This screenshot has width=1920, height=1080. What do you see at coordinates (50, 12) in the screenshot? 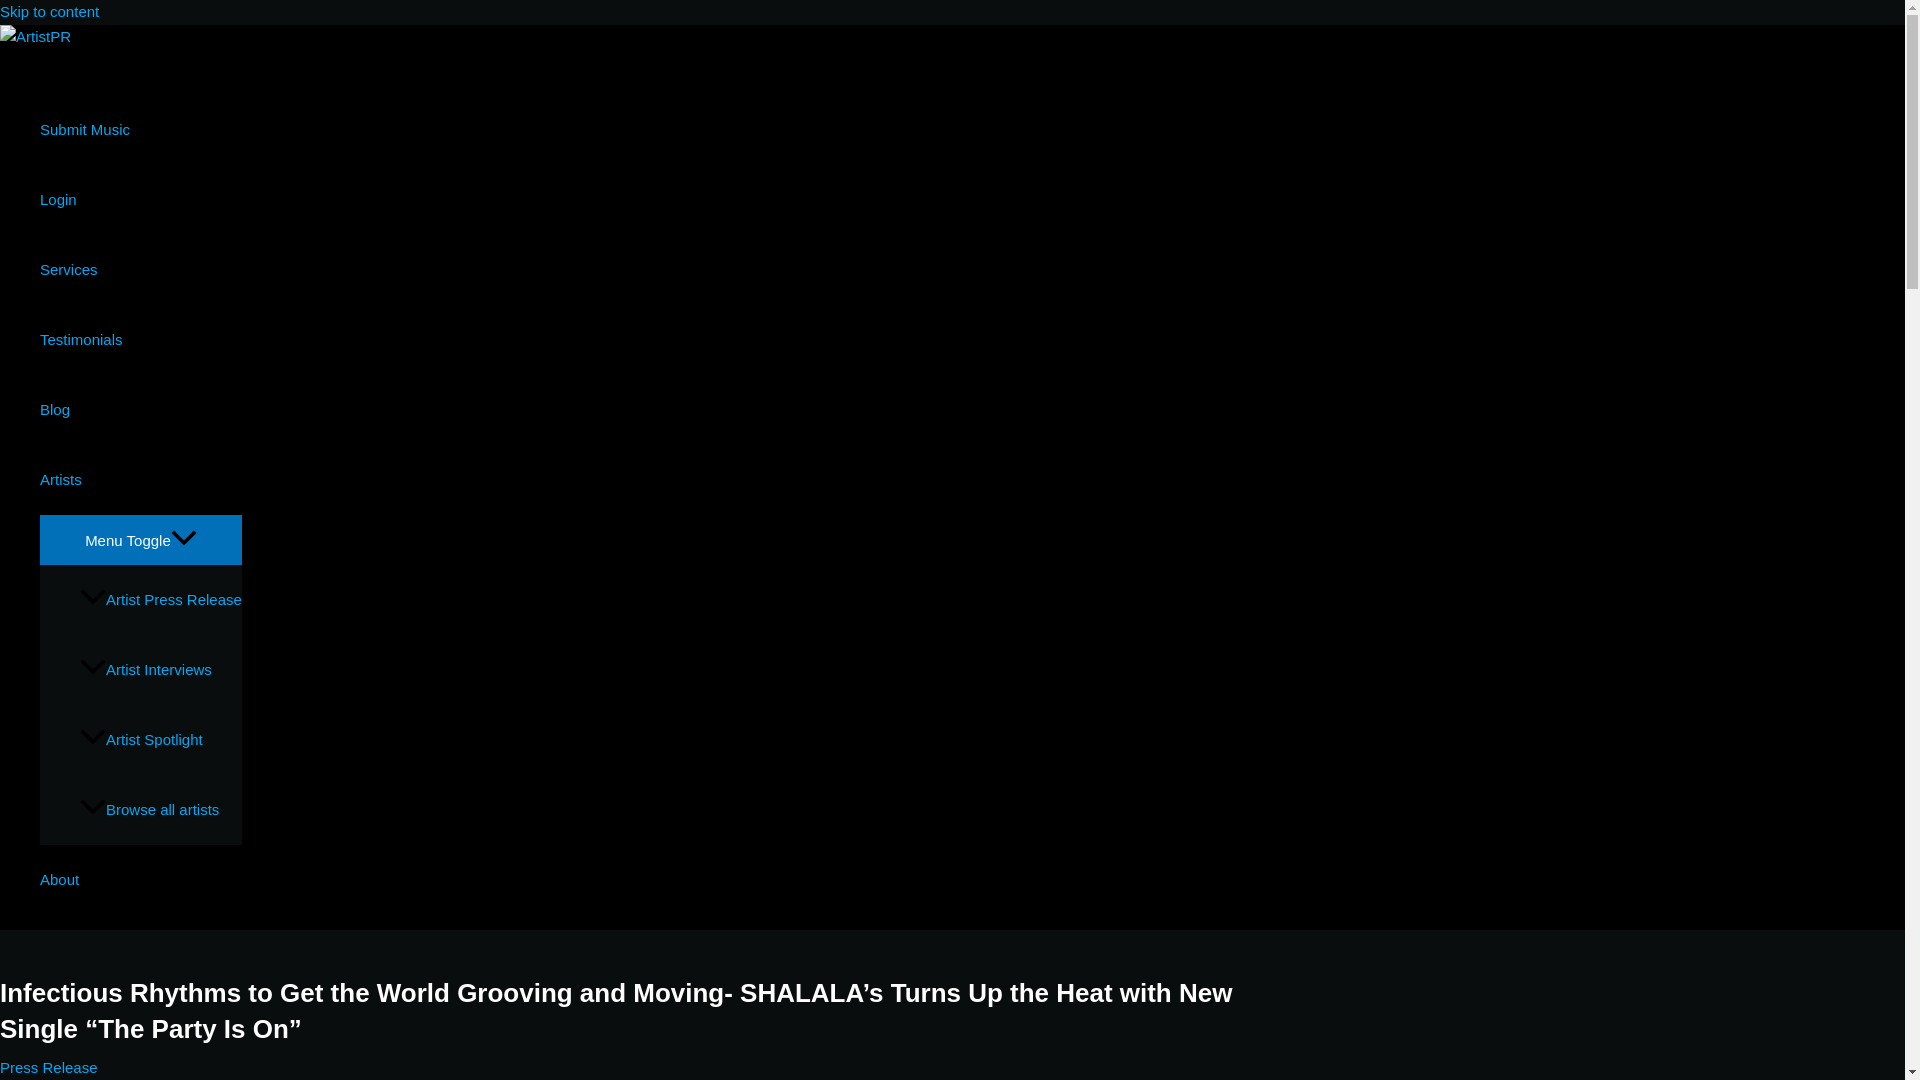
I see `Skip to content` at bounding box center [50, 12].